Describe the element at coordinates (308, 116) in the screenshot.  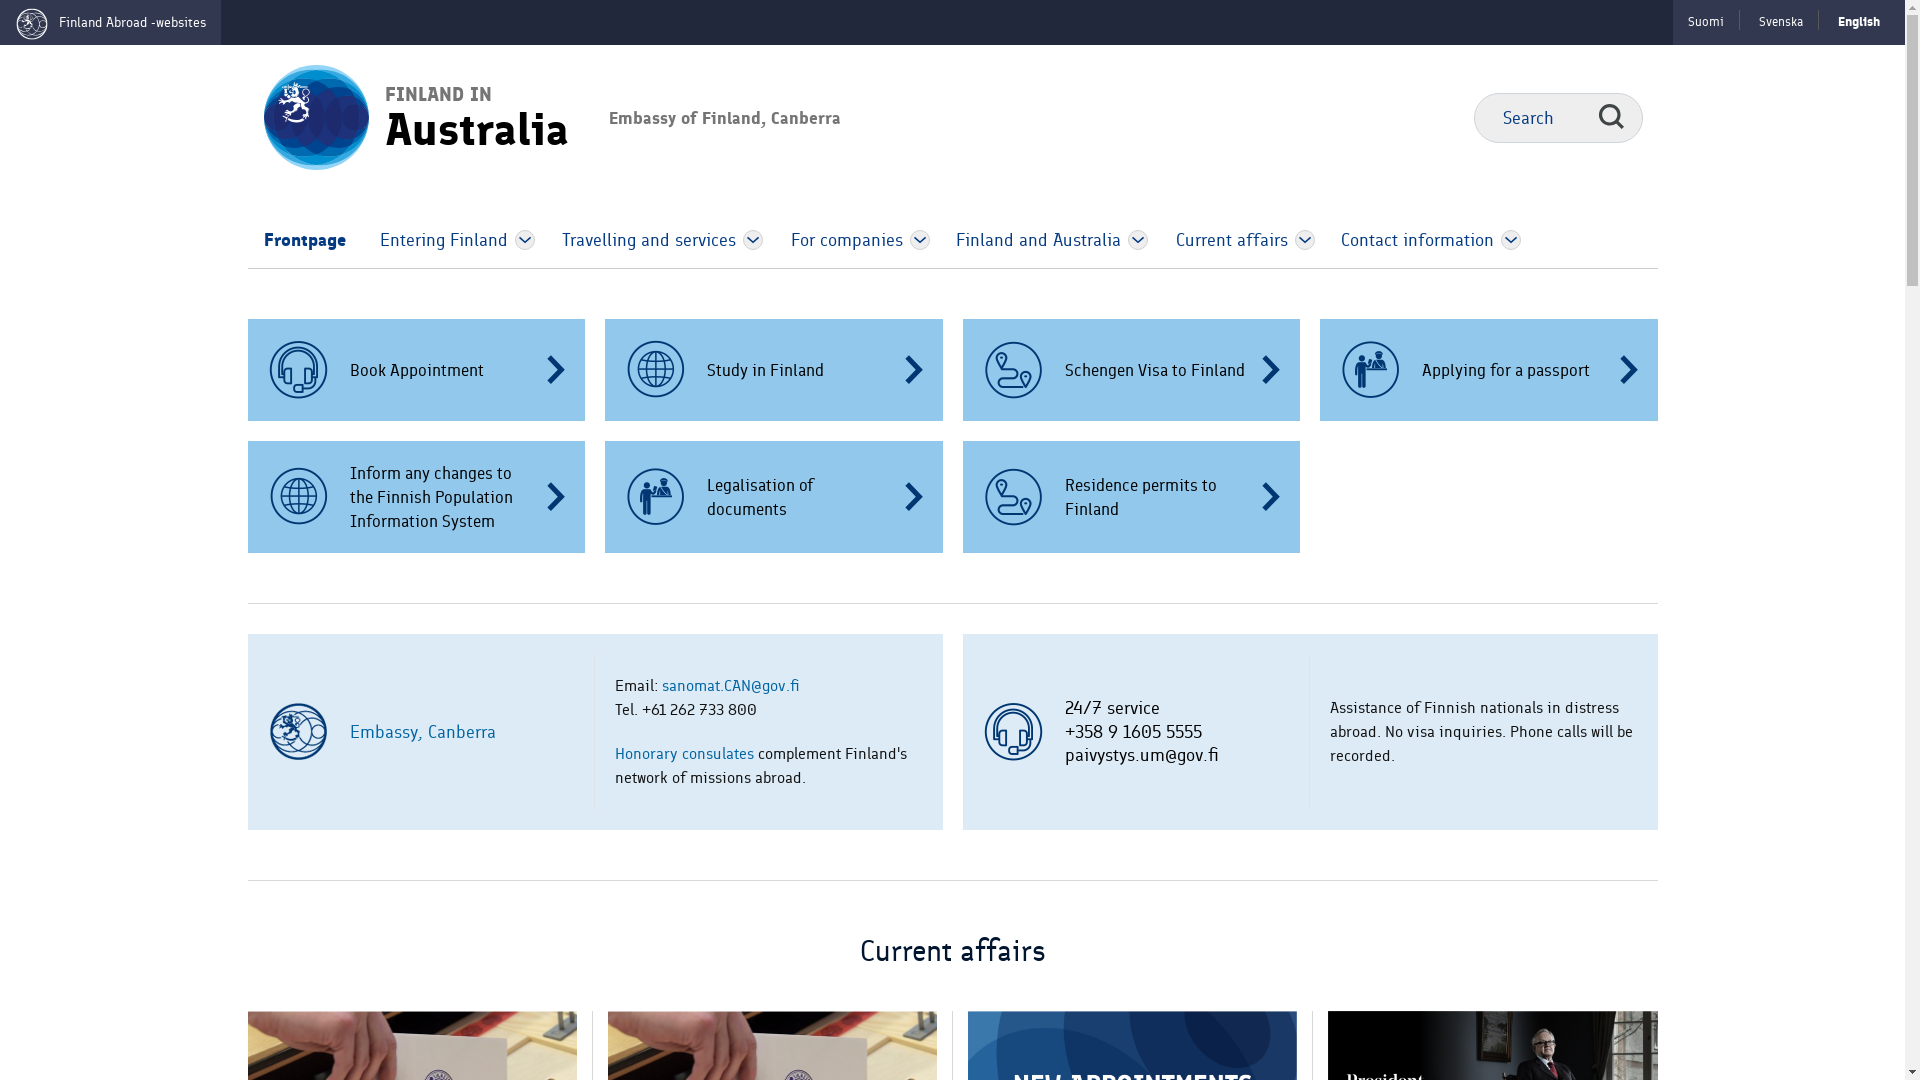
I see `Frontpage - Finland abroad: Australia` at that location.